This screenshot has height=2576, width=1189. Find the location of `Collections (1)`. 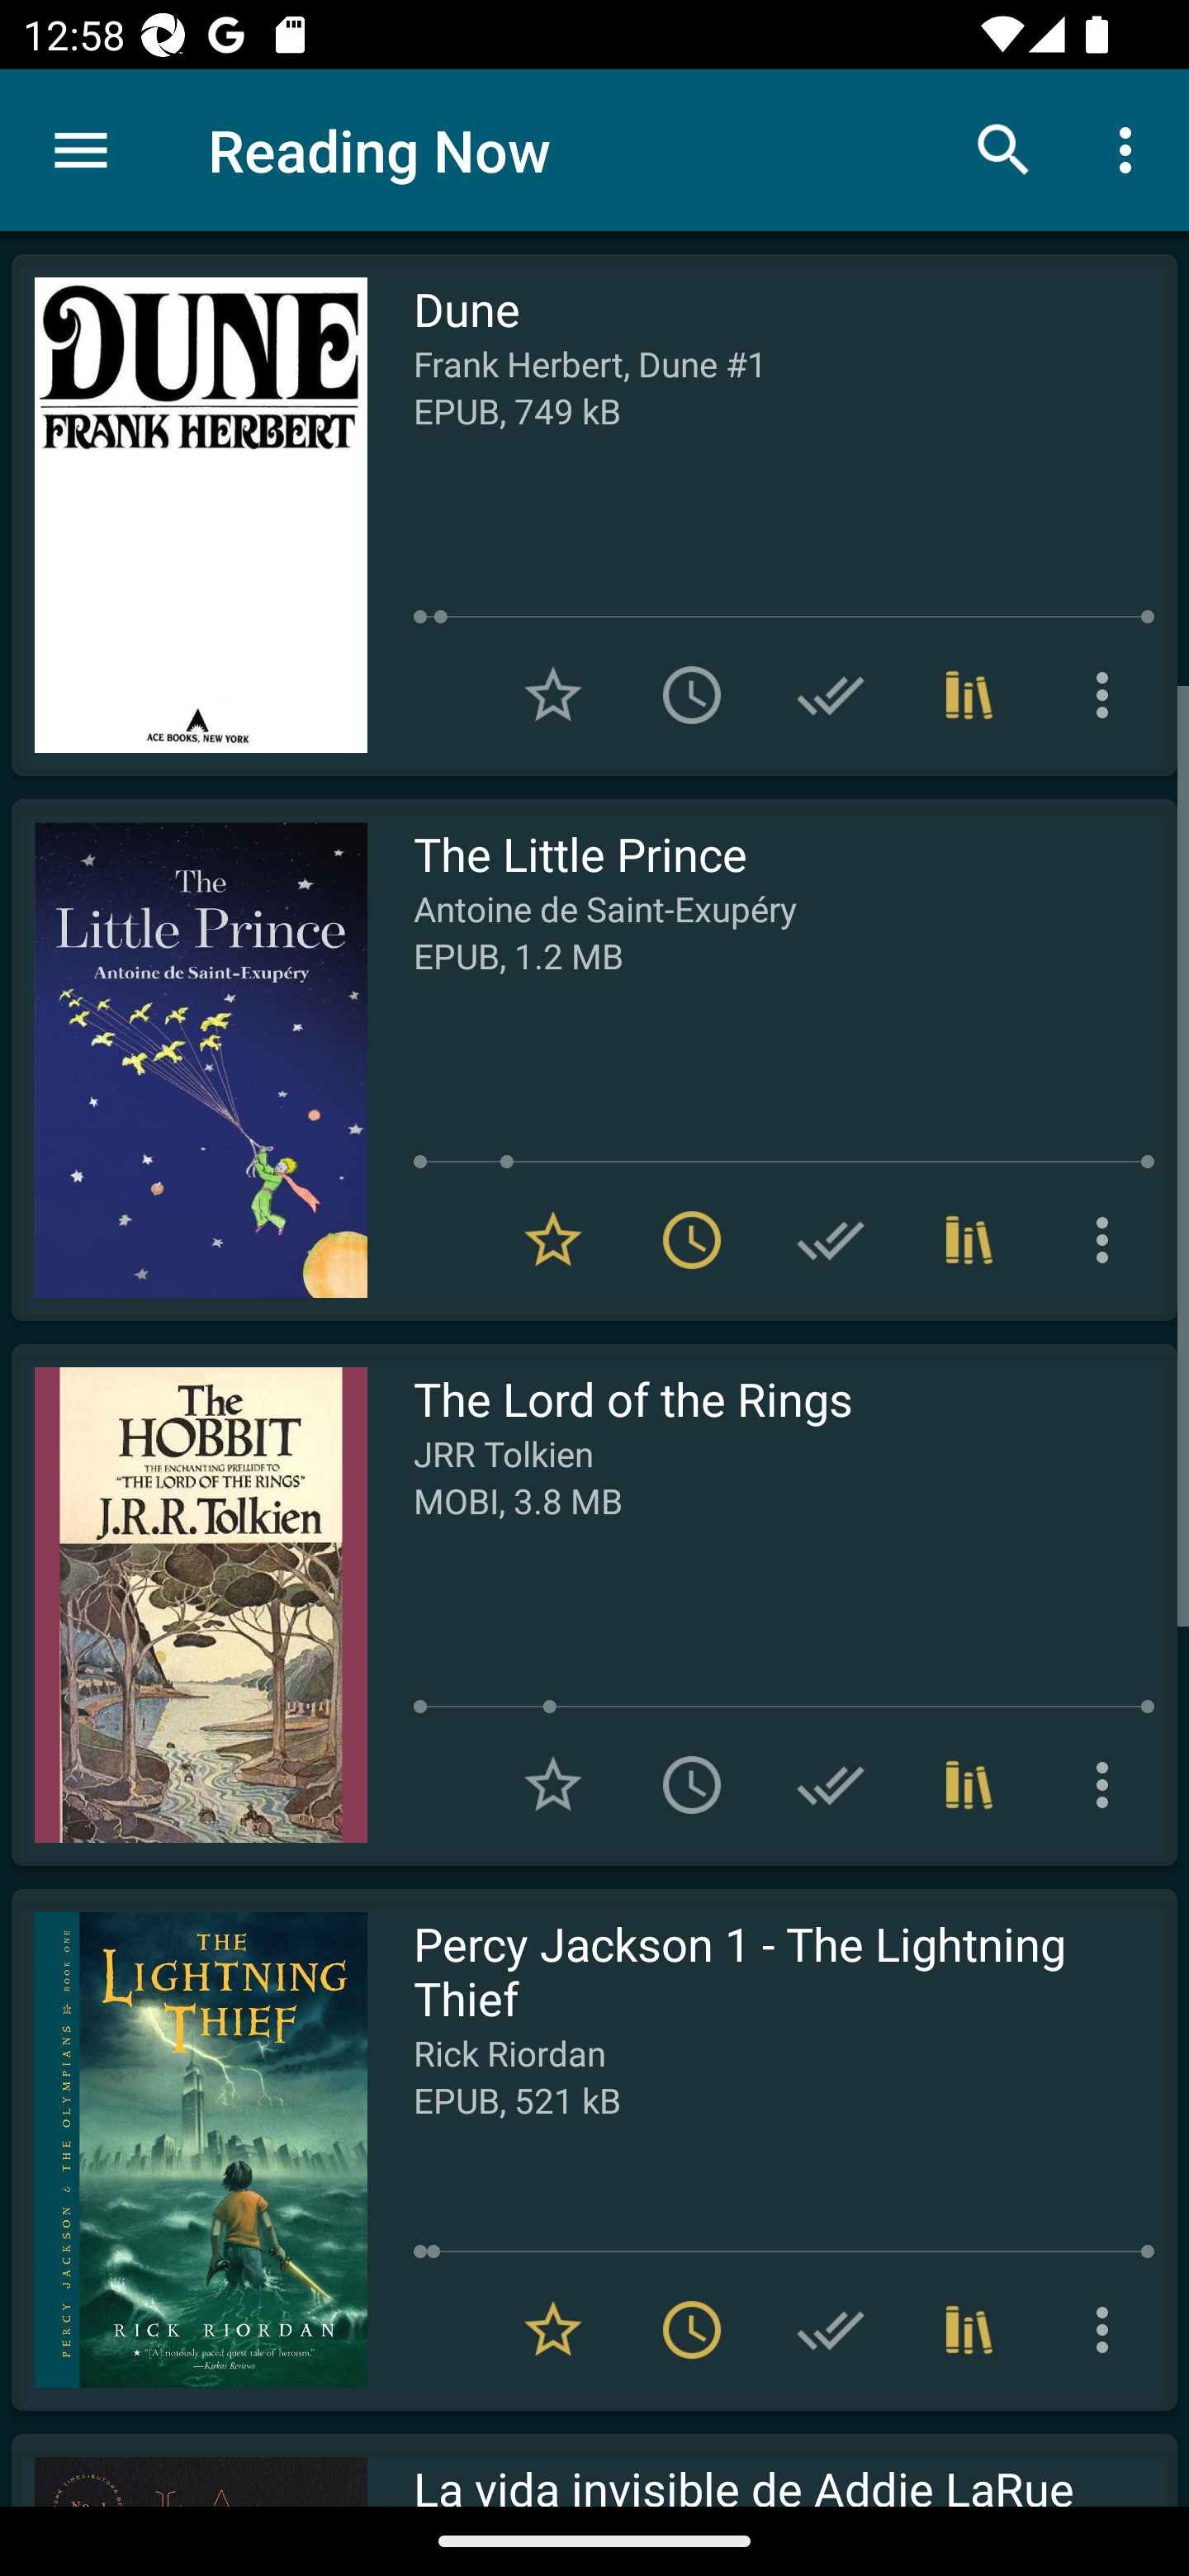

Collections (1) is located at coordinates (969, 2330).